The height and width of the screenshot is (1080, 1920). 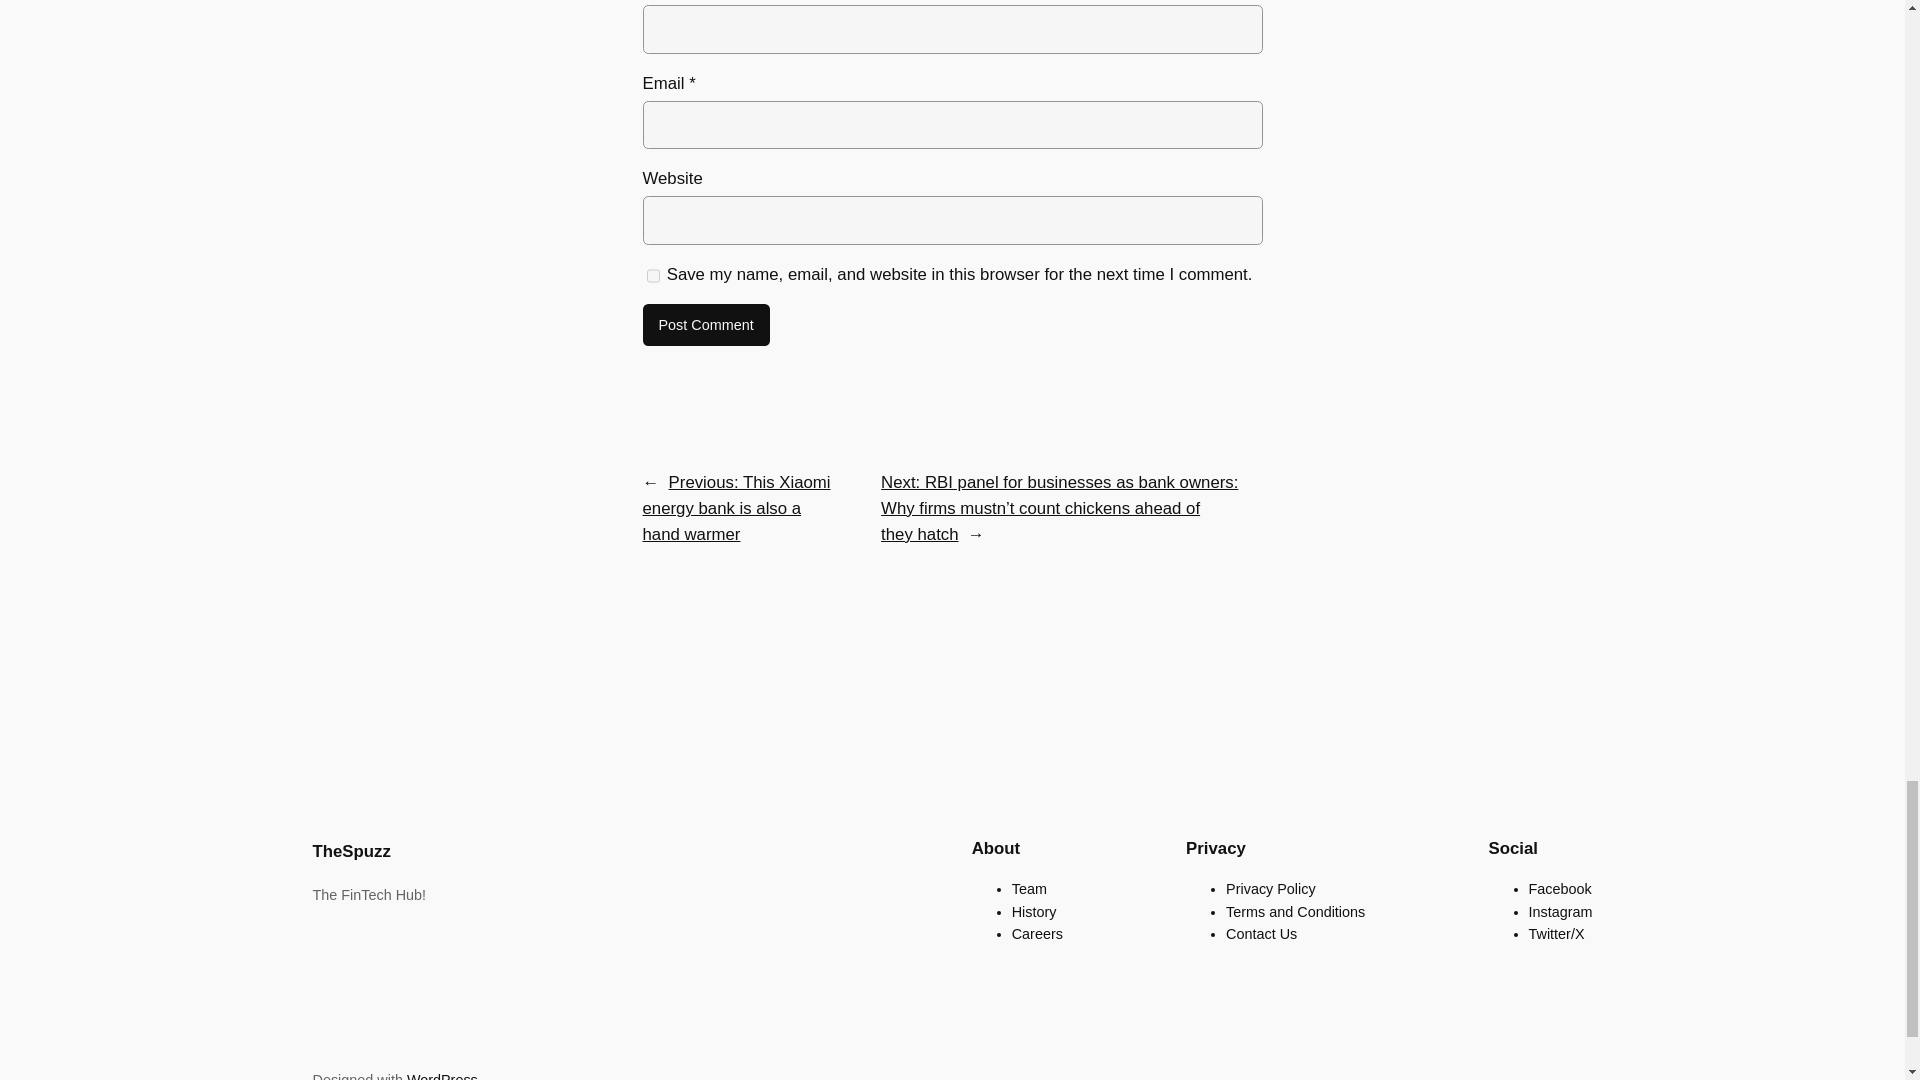 I want to click on WordPress, so click(x=442, y=1076).